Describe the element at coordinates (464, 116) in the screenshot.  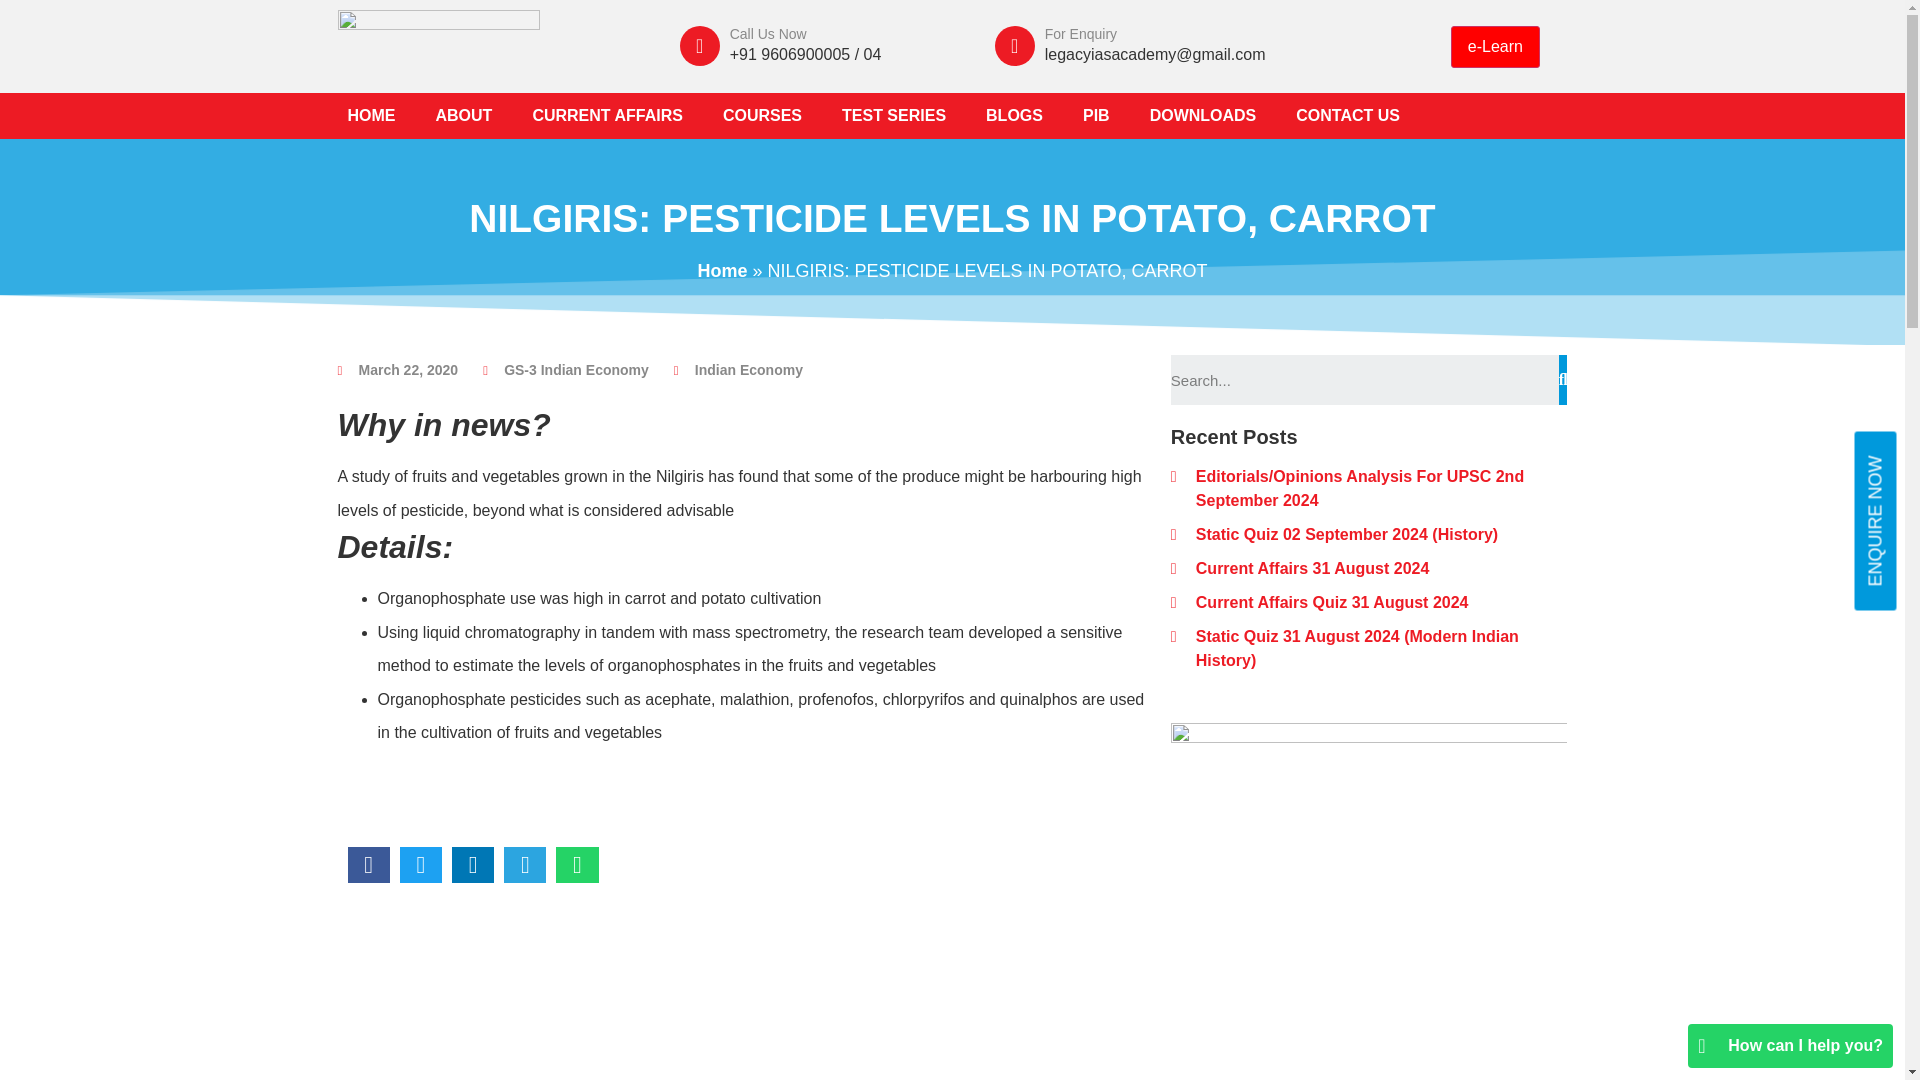
I see `ABOUT` at that location.